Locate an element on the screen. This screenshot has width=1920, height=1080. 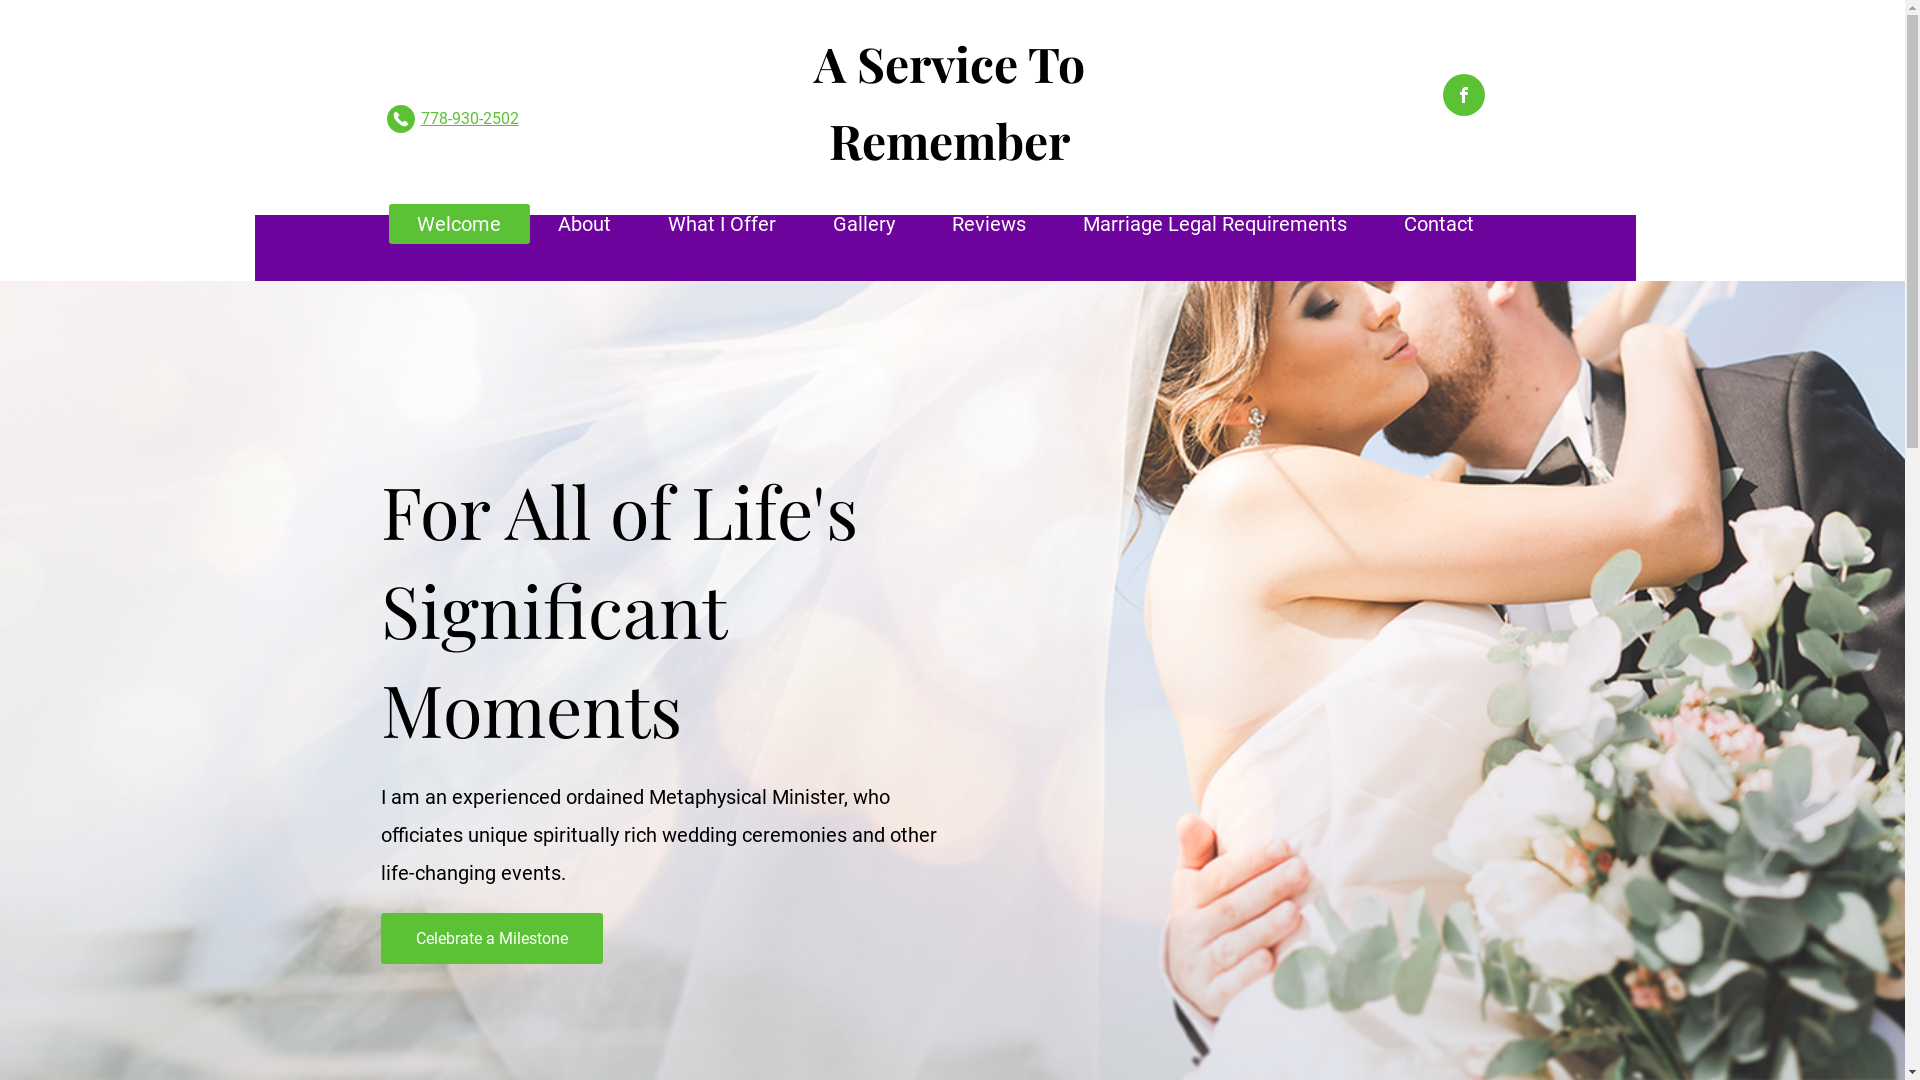
Marriage Legal Requirements is located at coordinates (1214, 224).